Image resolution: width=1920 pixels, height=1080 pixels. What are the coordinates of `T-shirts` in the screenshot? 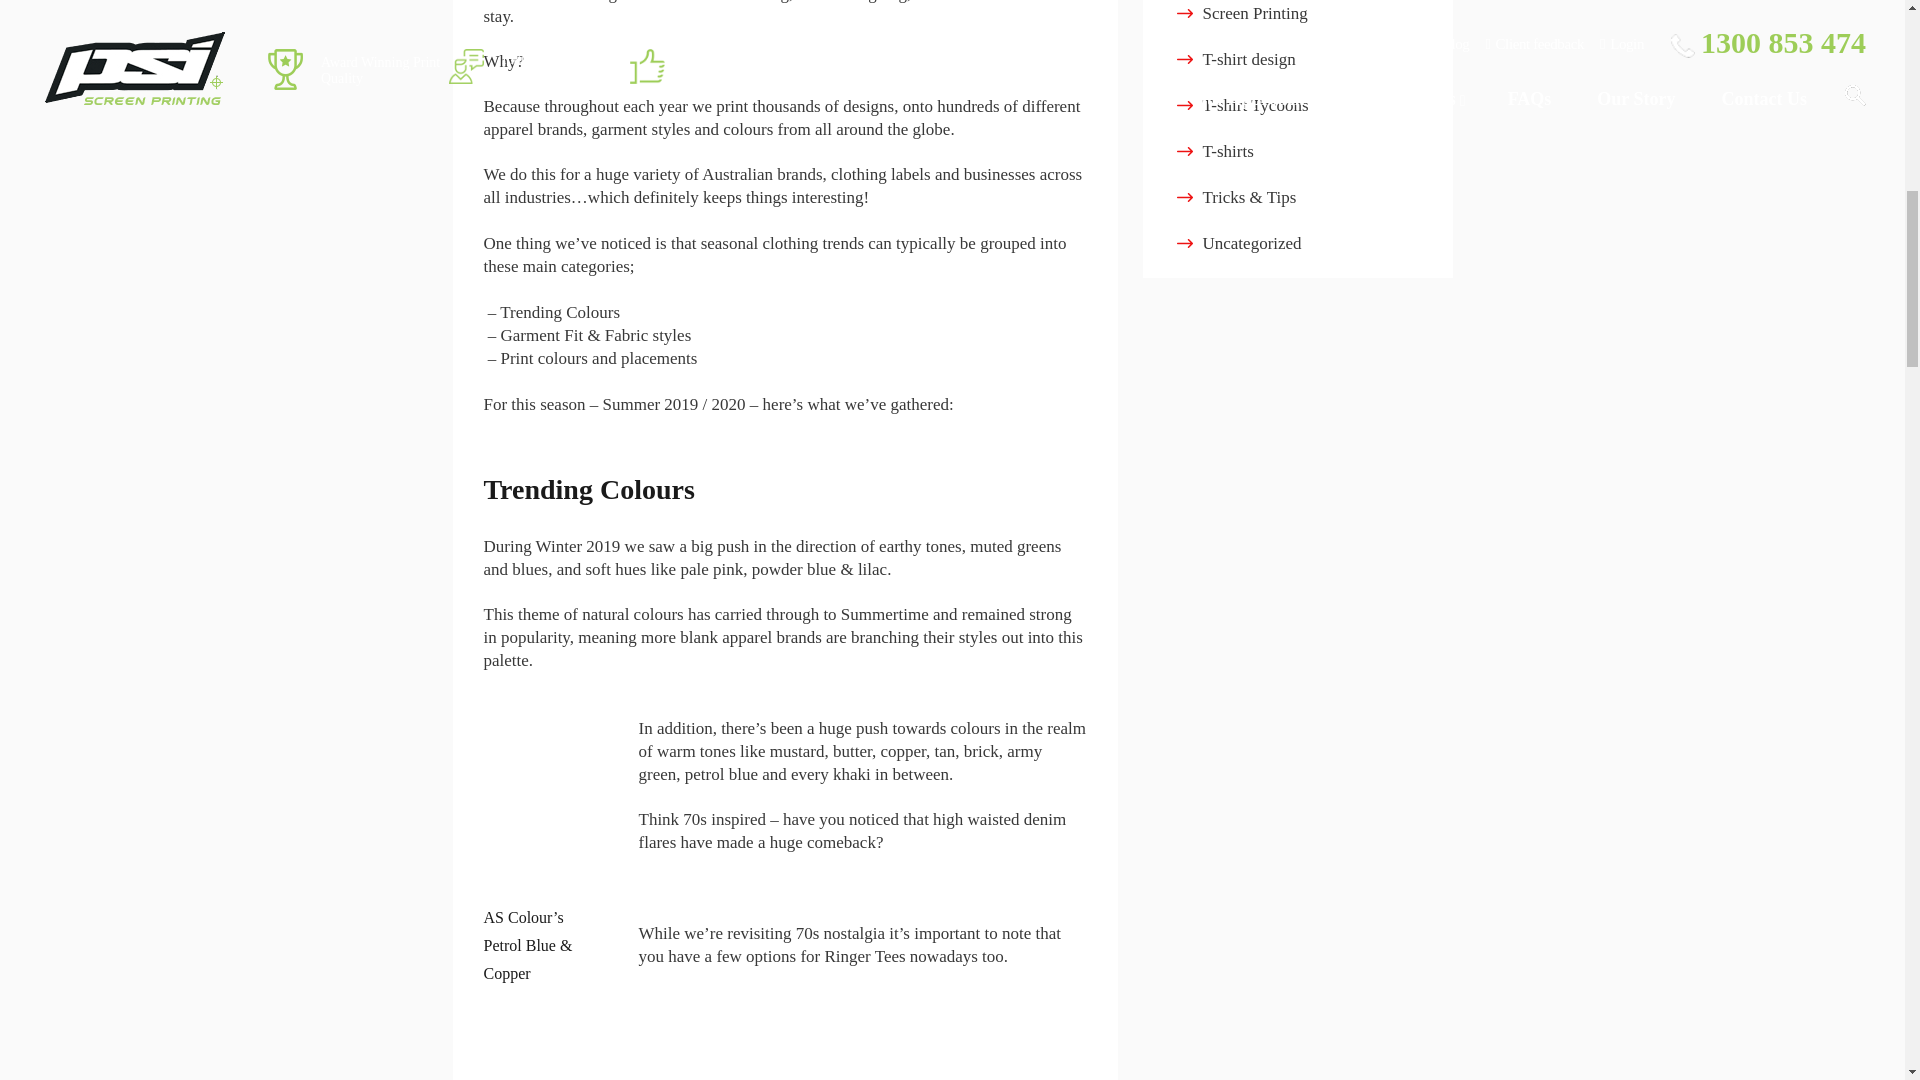 It's located at (1227, 150).